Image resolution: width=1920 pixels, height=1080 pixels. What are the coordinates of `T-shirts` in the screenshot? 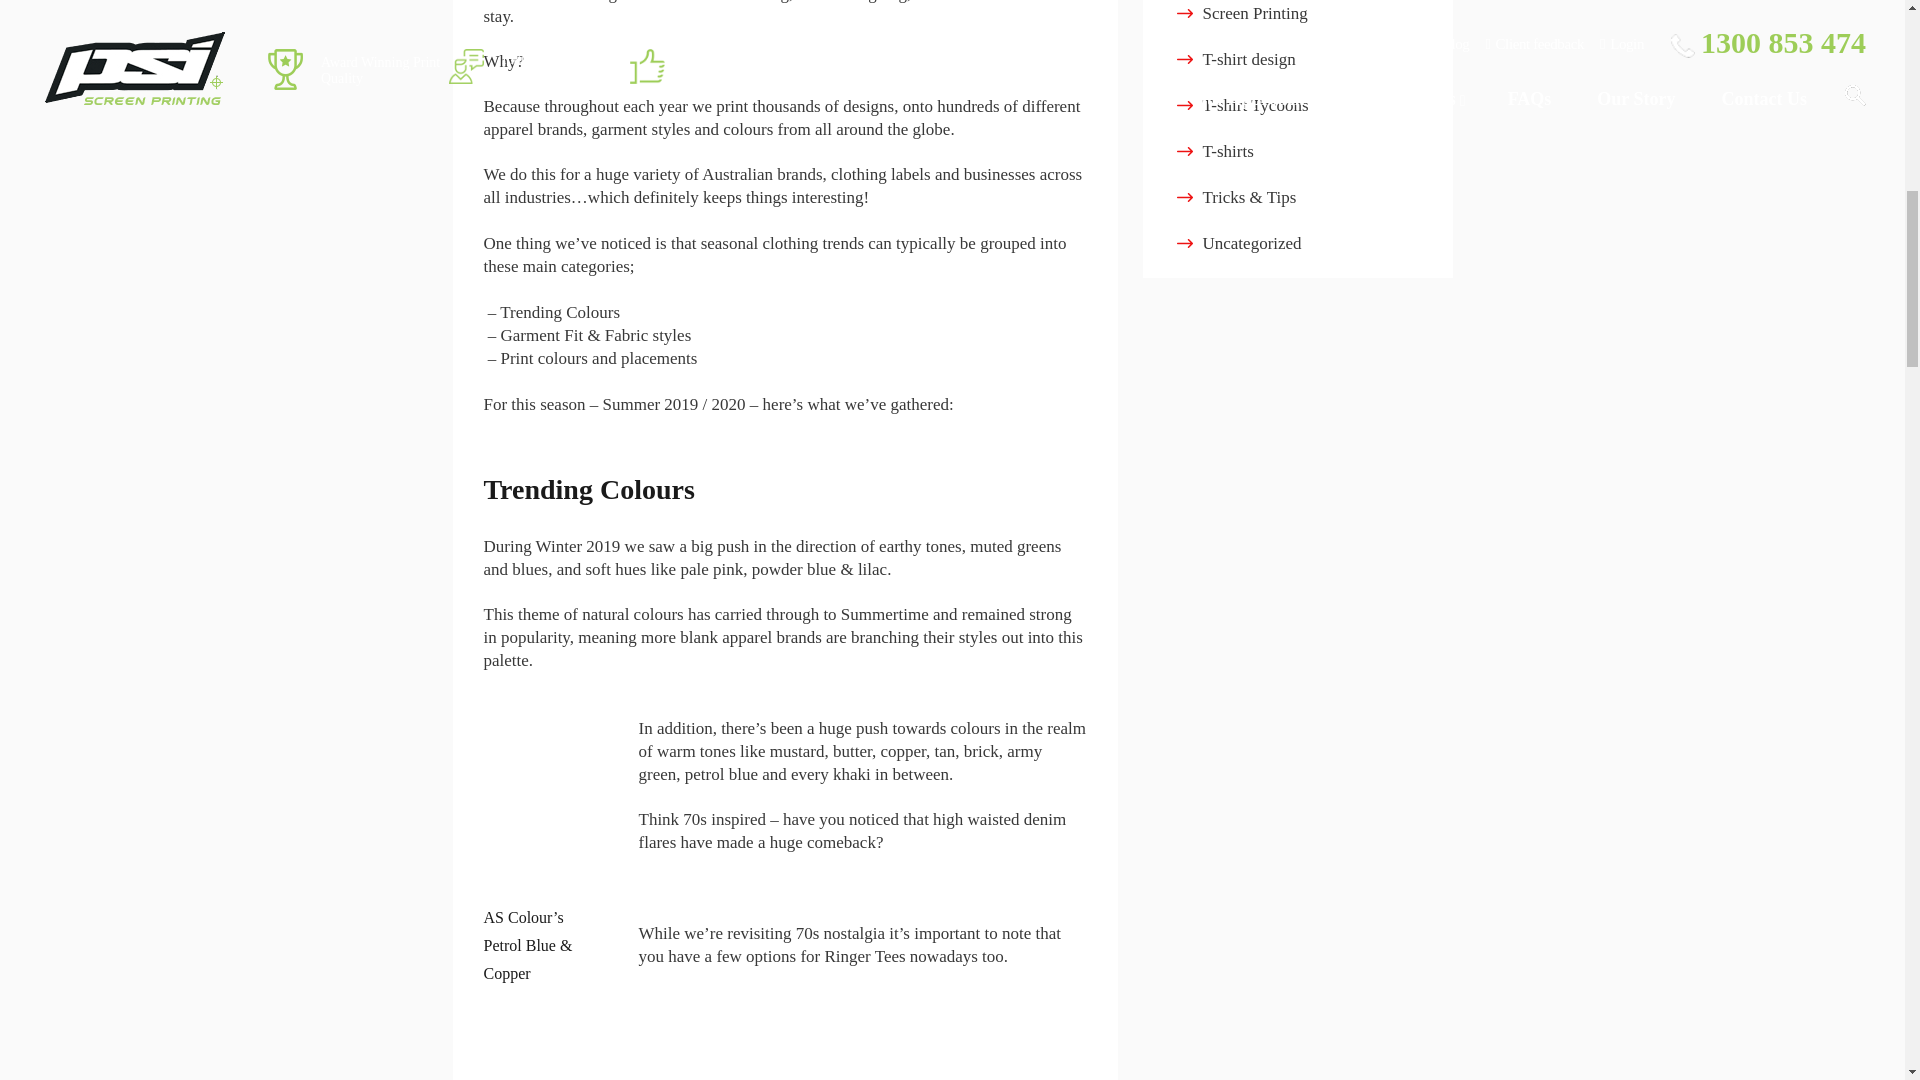 It's located at (1227, 150).